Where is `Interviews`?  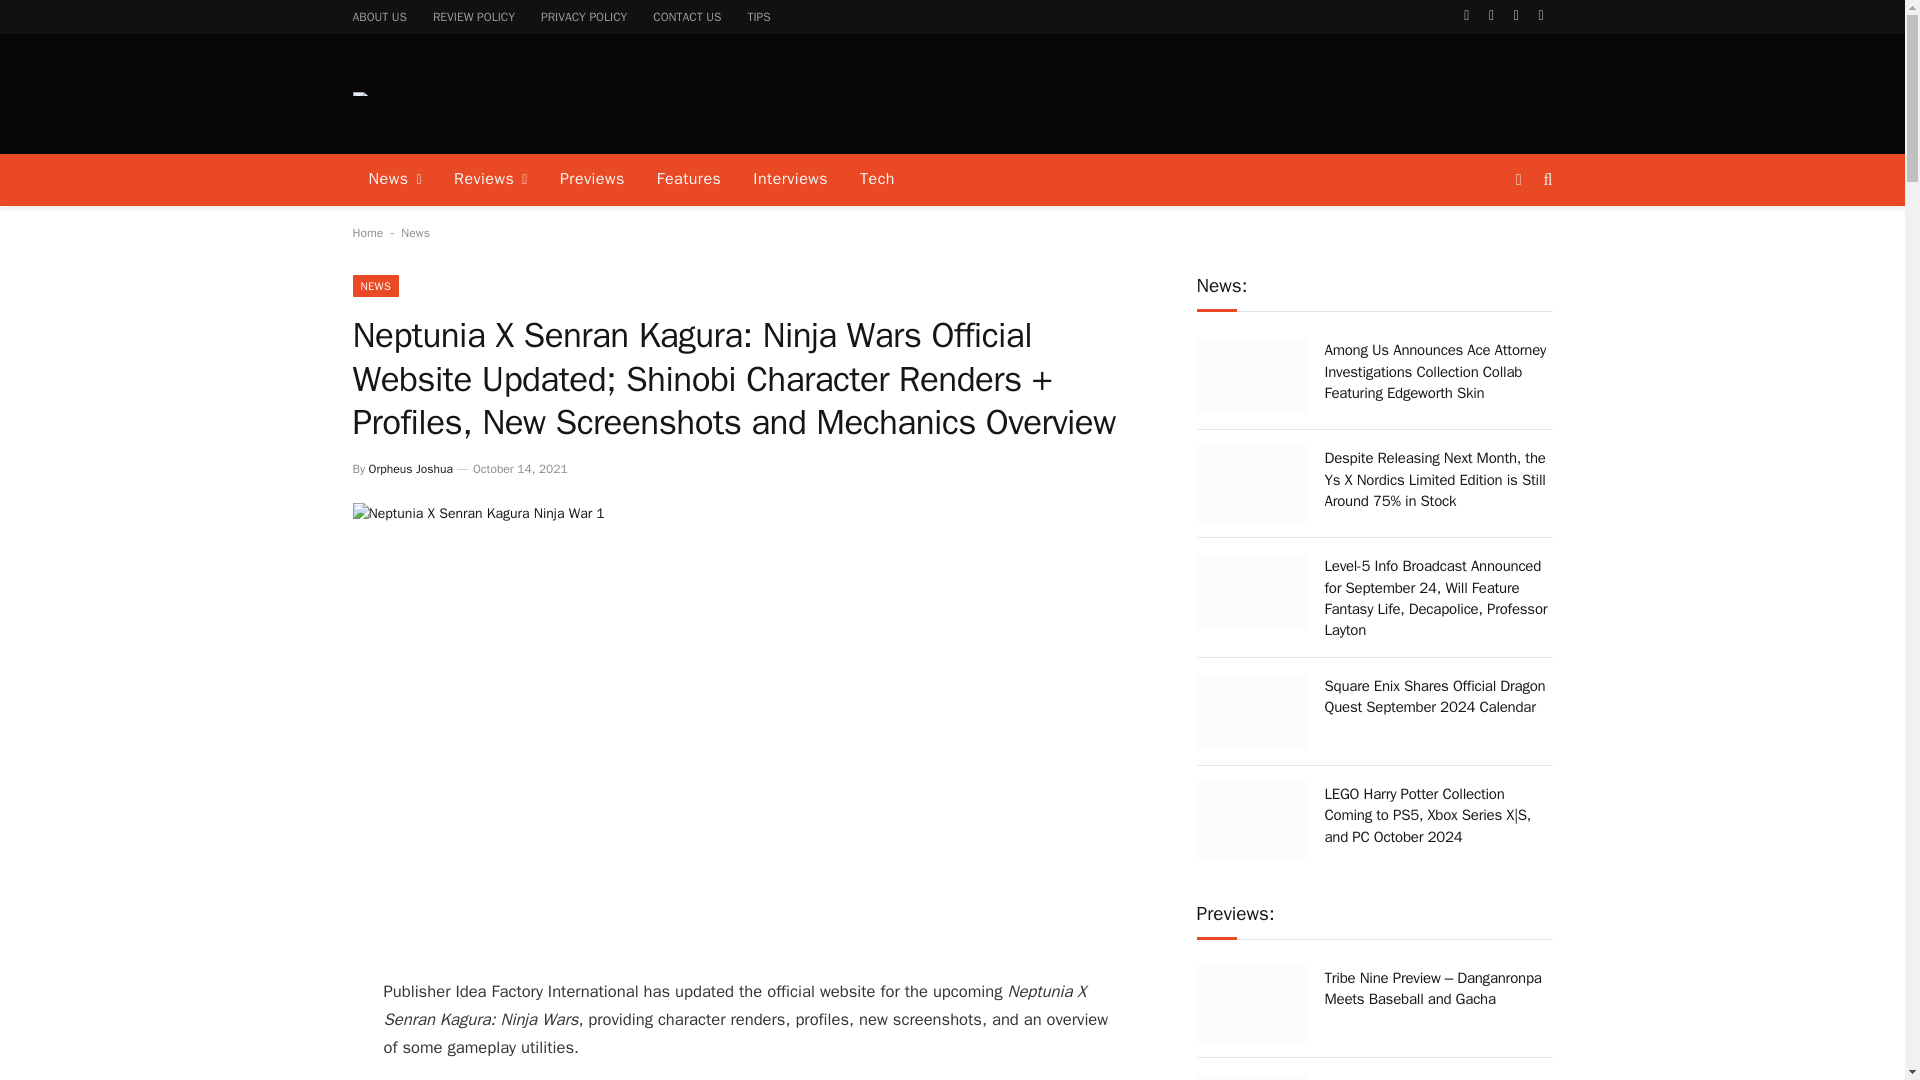 Interviews is located at coordinates (790, 180).